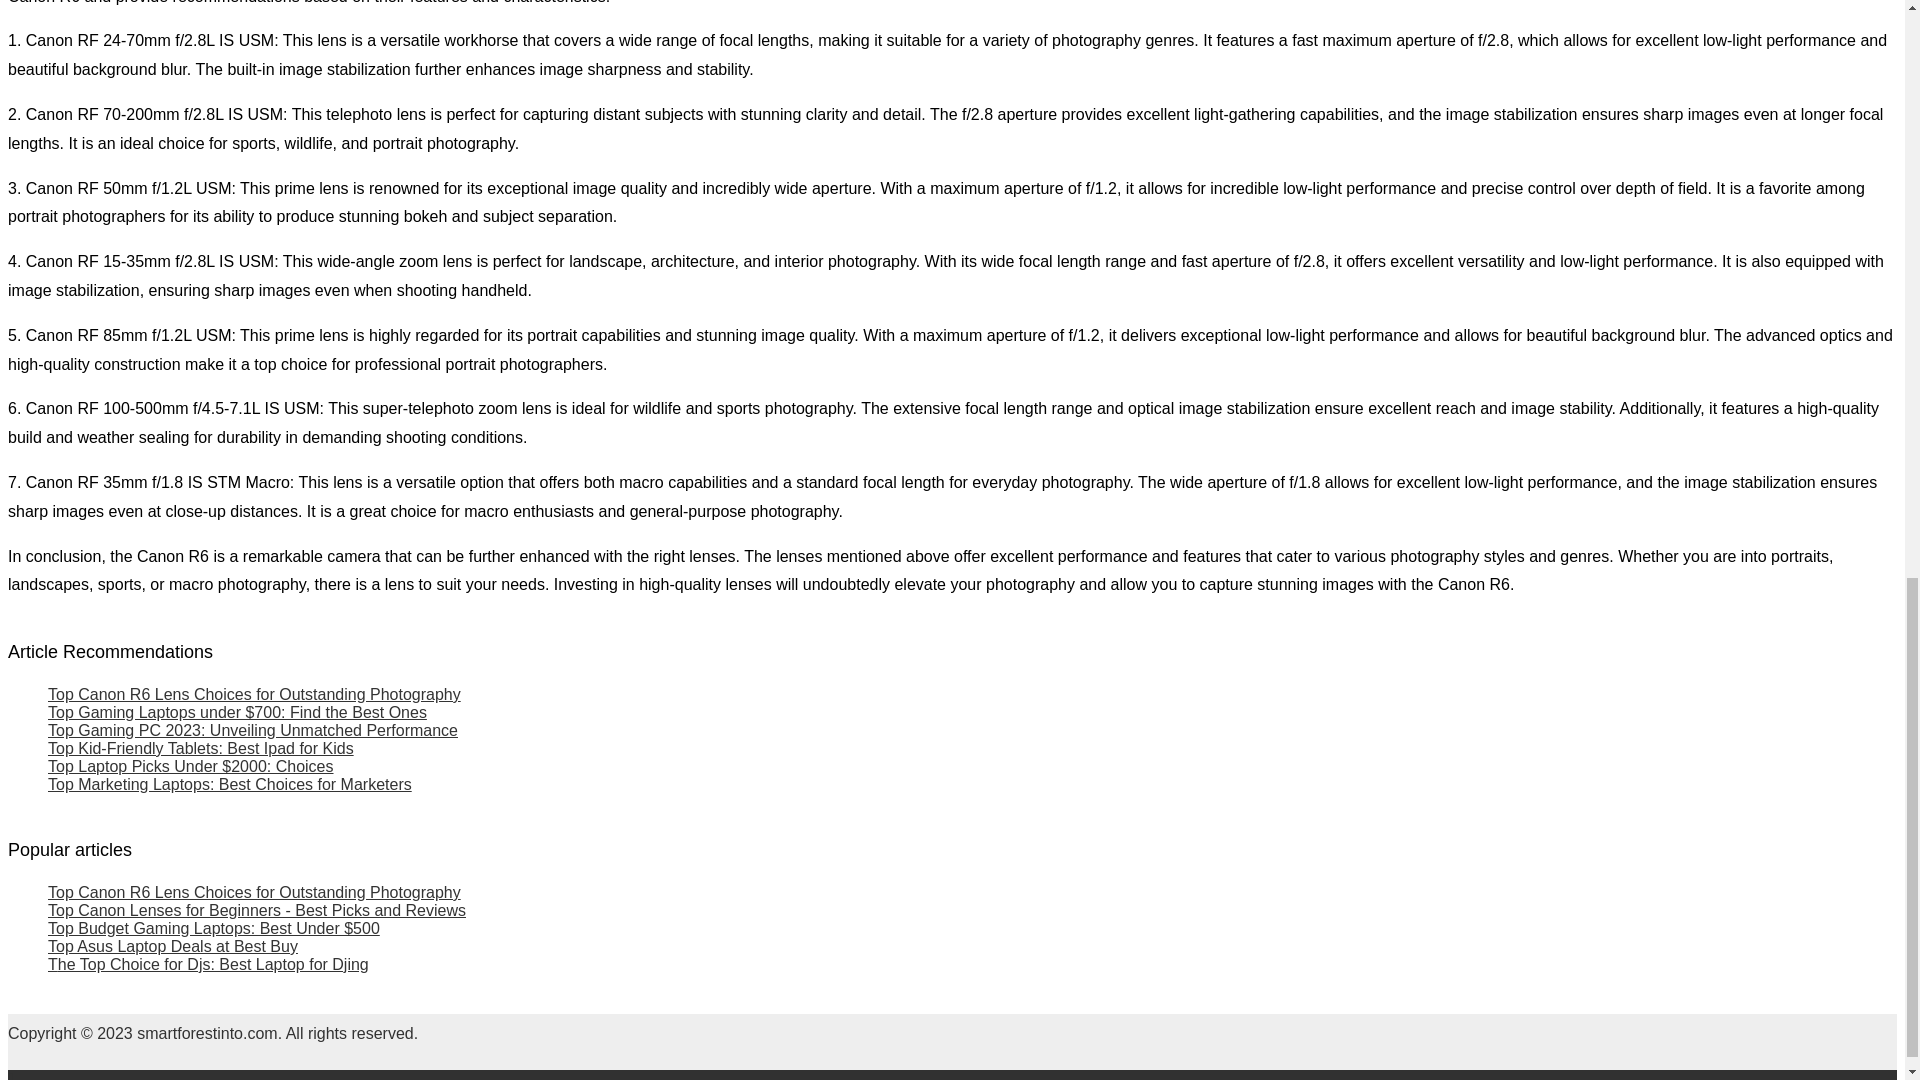 This screenshot has height=1080, width=1920. What do you see at coordinates (230, 784) in the screenshot?
I see `Top Marketing Laptops: Best Choices for Marketers` at bounding box center [230, 784].